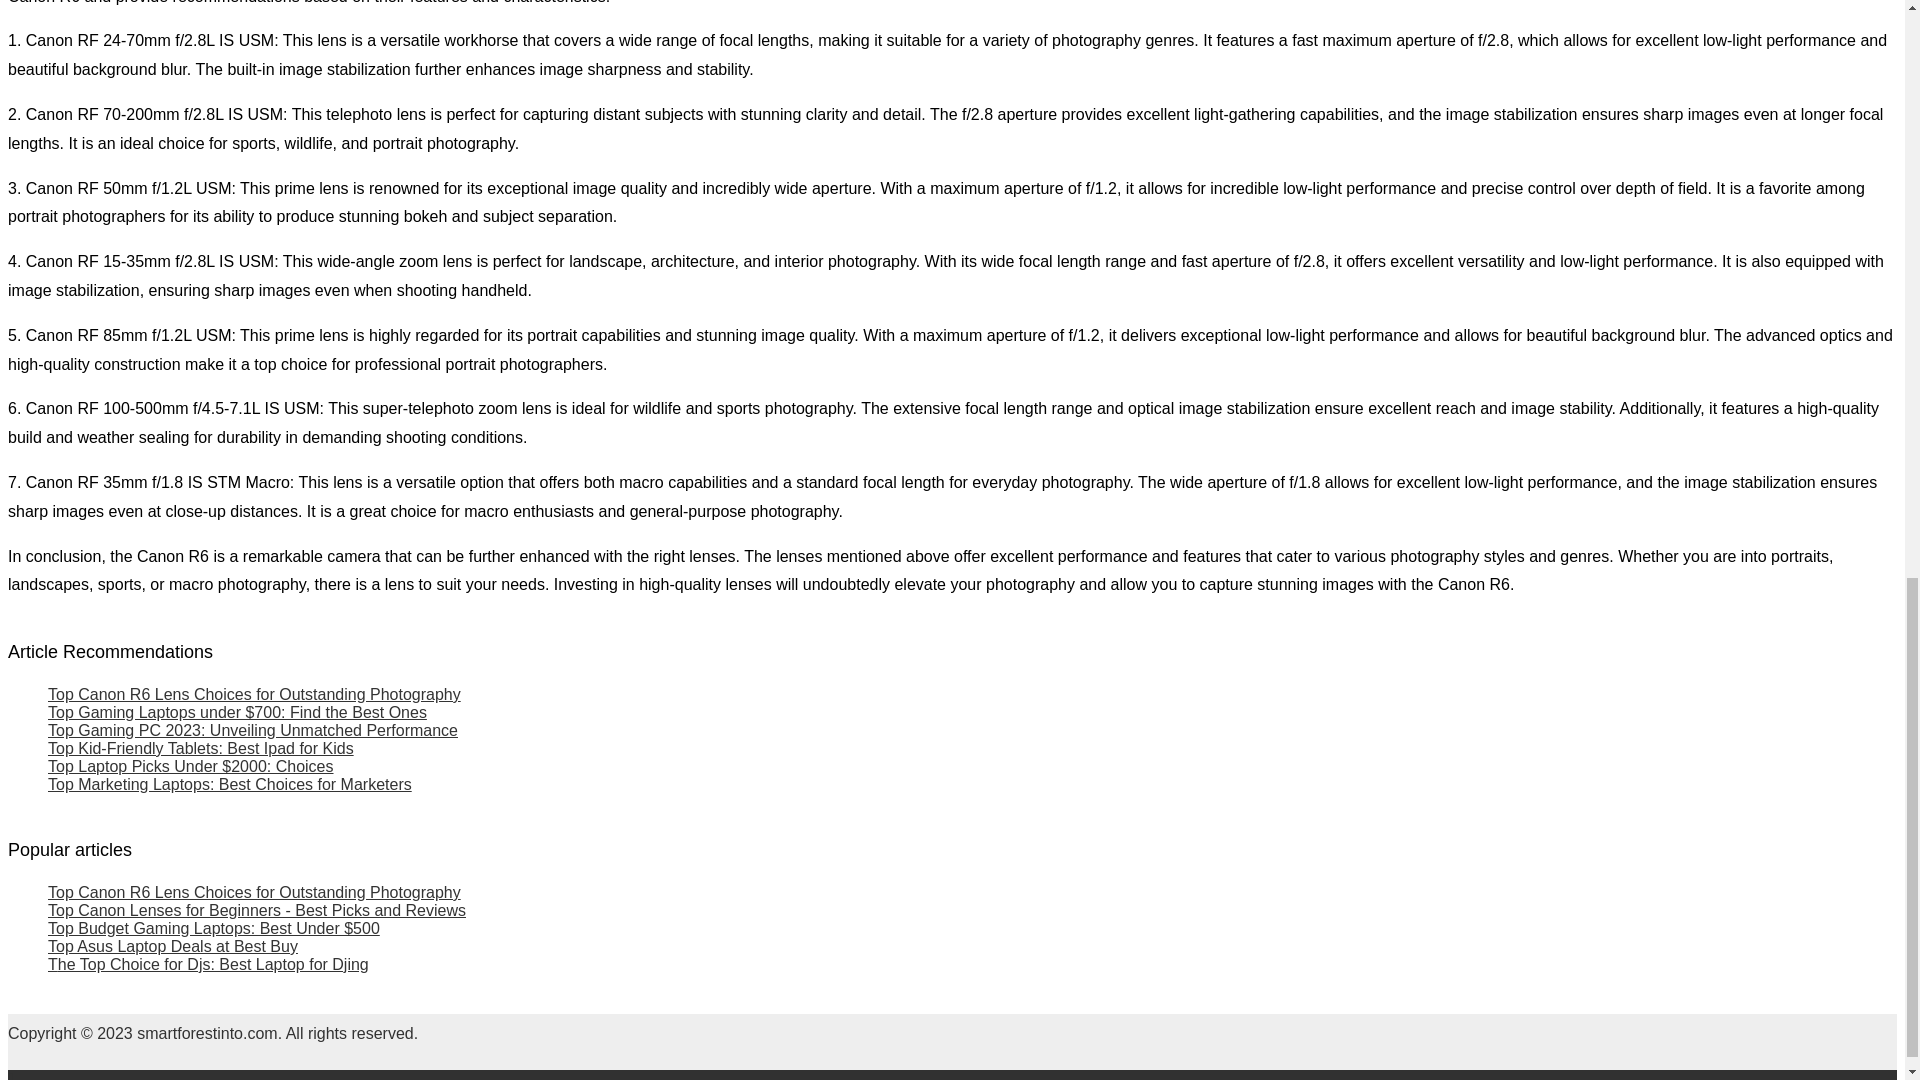 This screenshot has height=1080, width=1920. What do you see at coordinates (230, 784) in the screenshot?
I see `Top Marketing Laptops: Best Choices for Marketers` at bounding box center [230, 784].